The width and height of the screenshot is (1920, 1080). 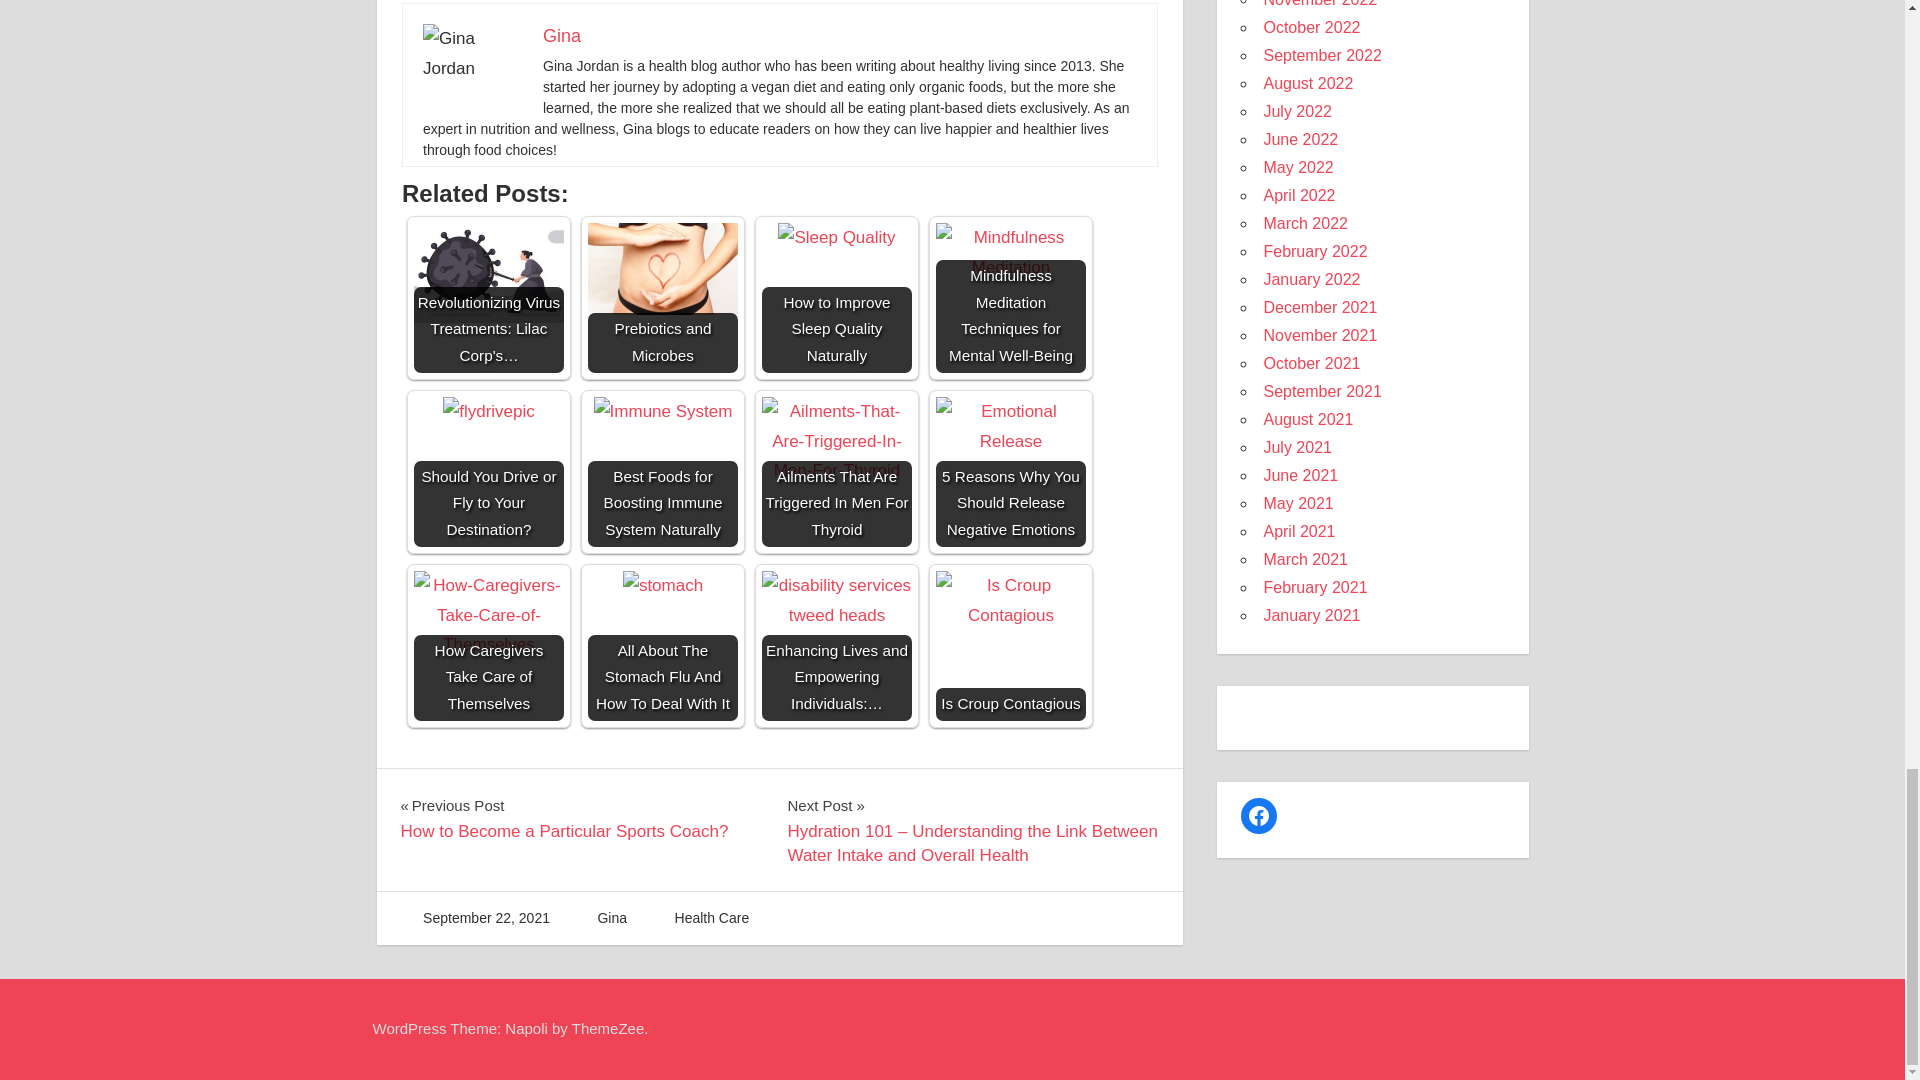 What do you see at coordinates (837, 442) in the screenshot?
I see `Ailments That Are Triggered In Men For Thyroid` at bounding box center [837, 442].